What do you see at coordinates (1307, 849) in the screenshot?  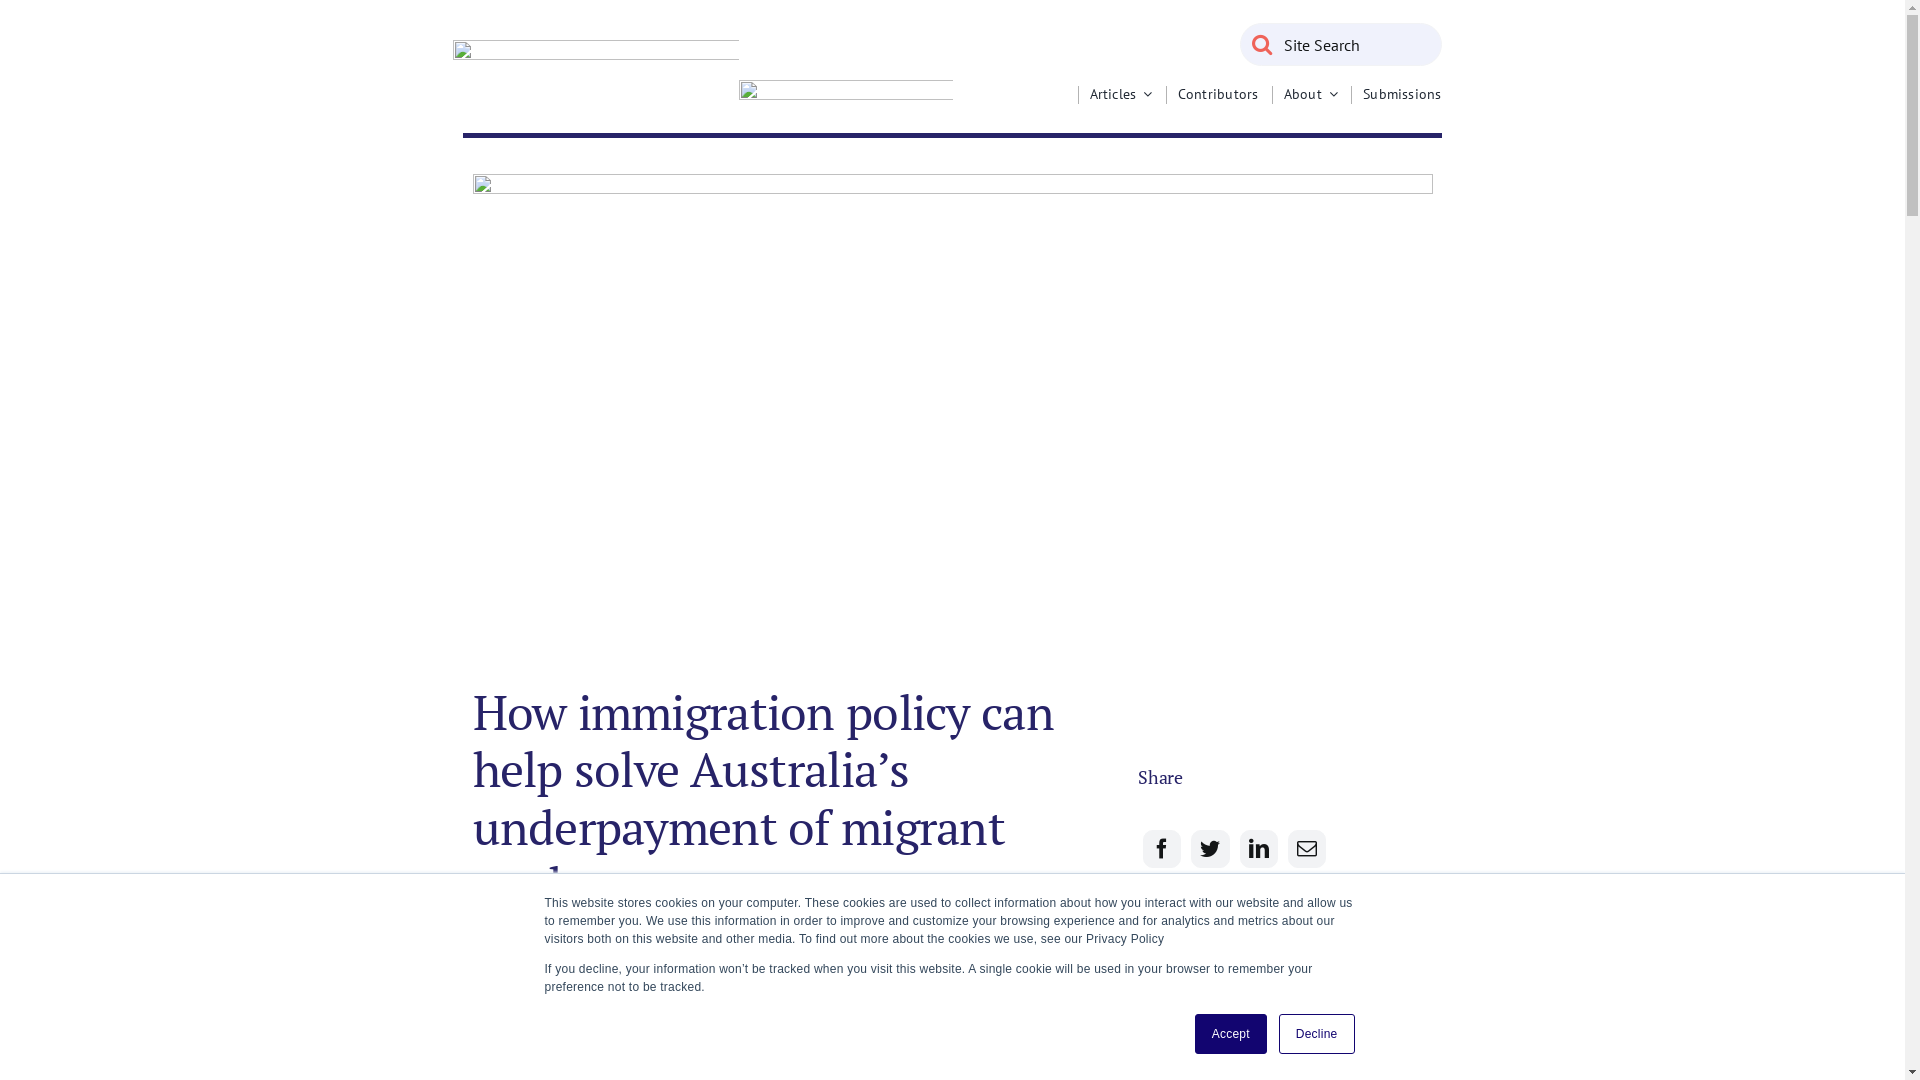 I see `Email` at bounding box center [1307, 849].